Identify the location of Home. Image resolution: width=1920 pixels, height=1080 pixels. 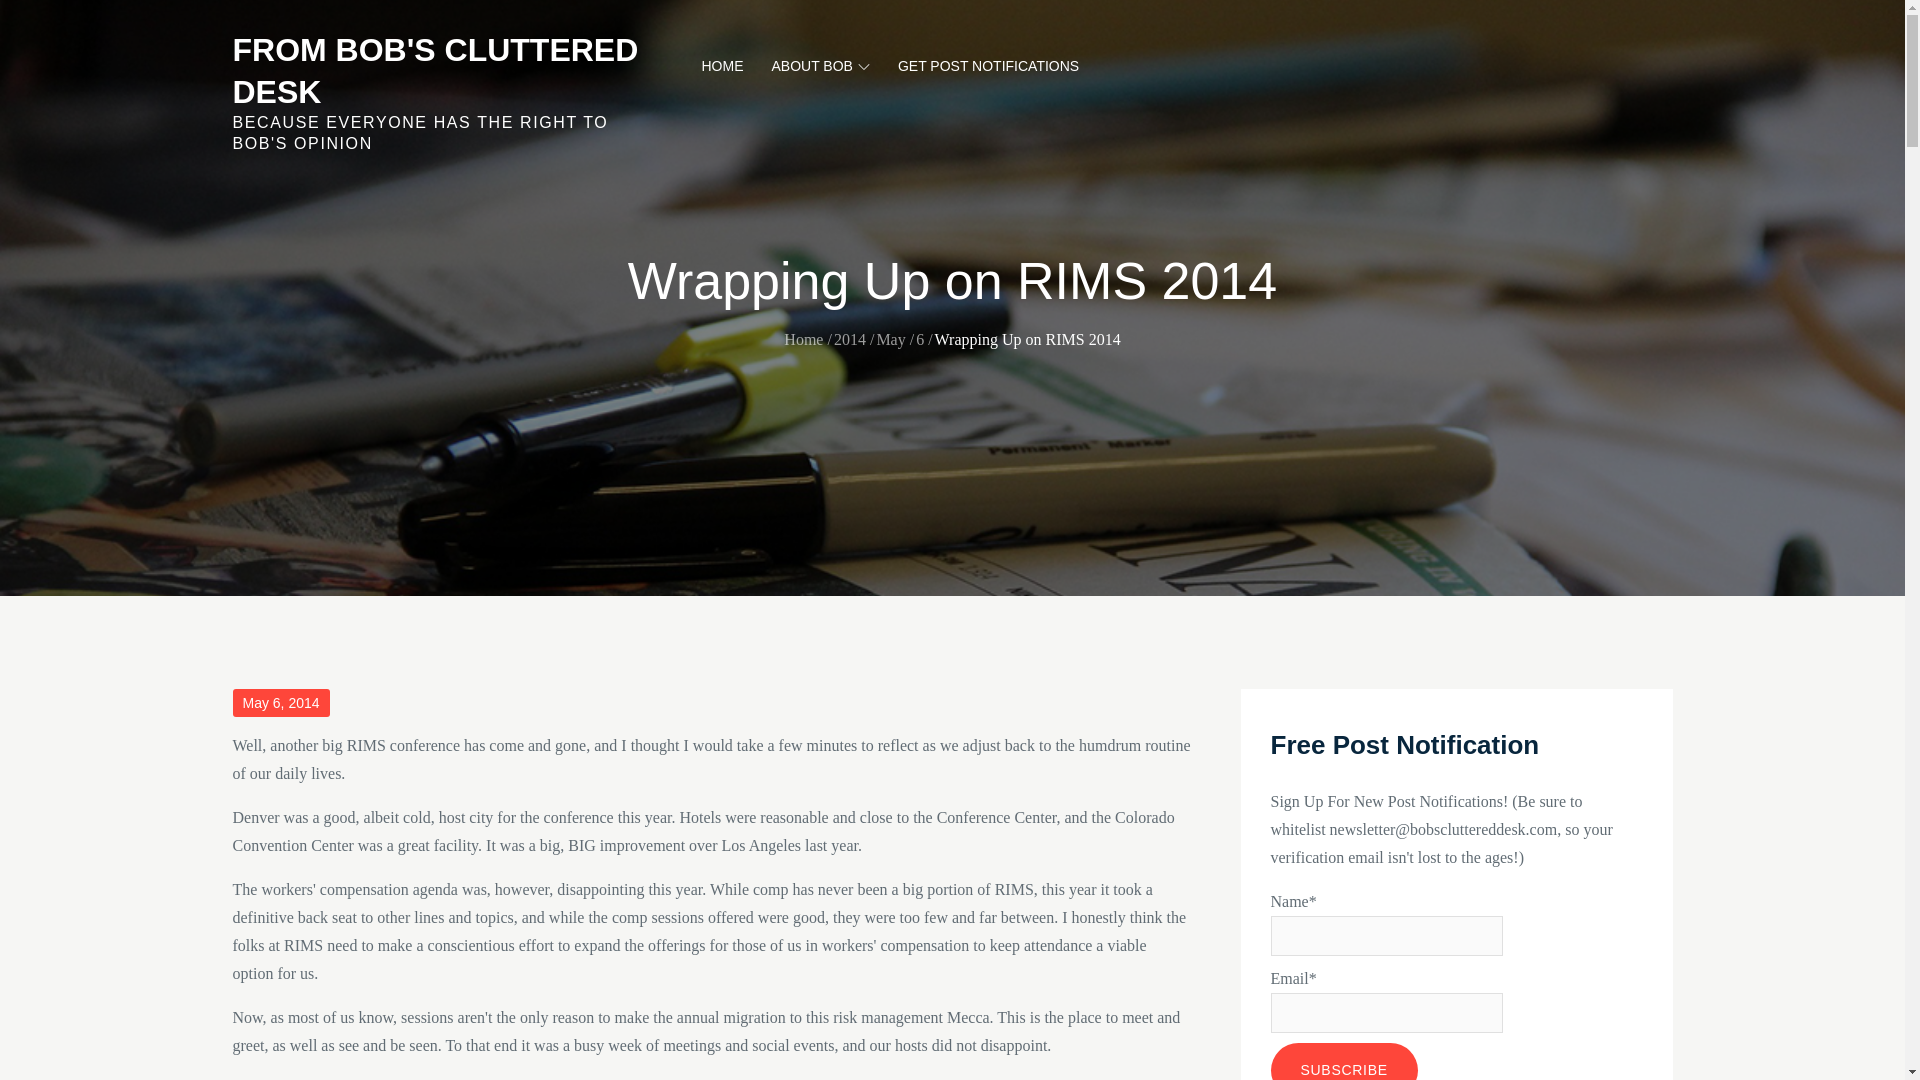
(803, 338).